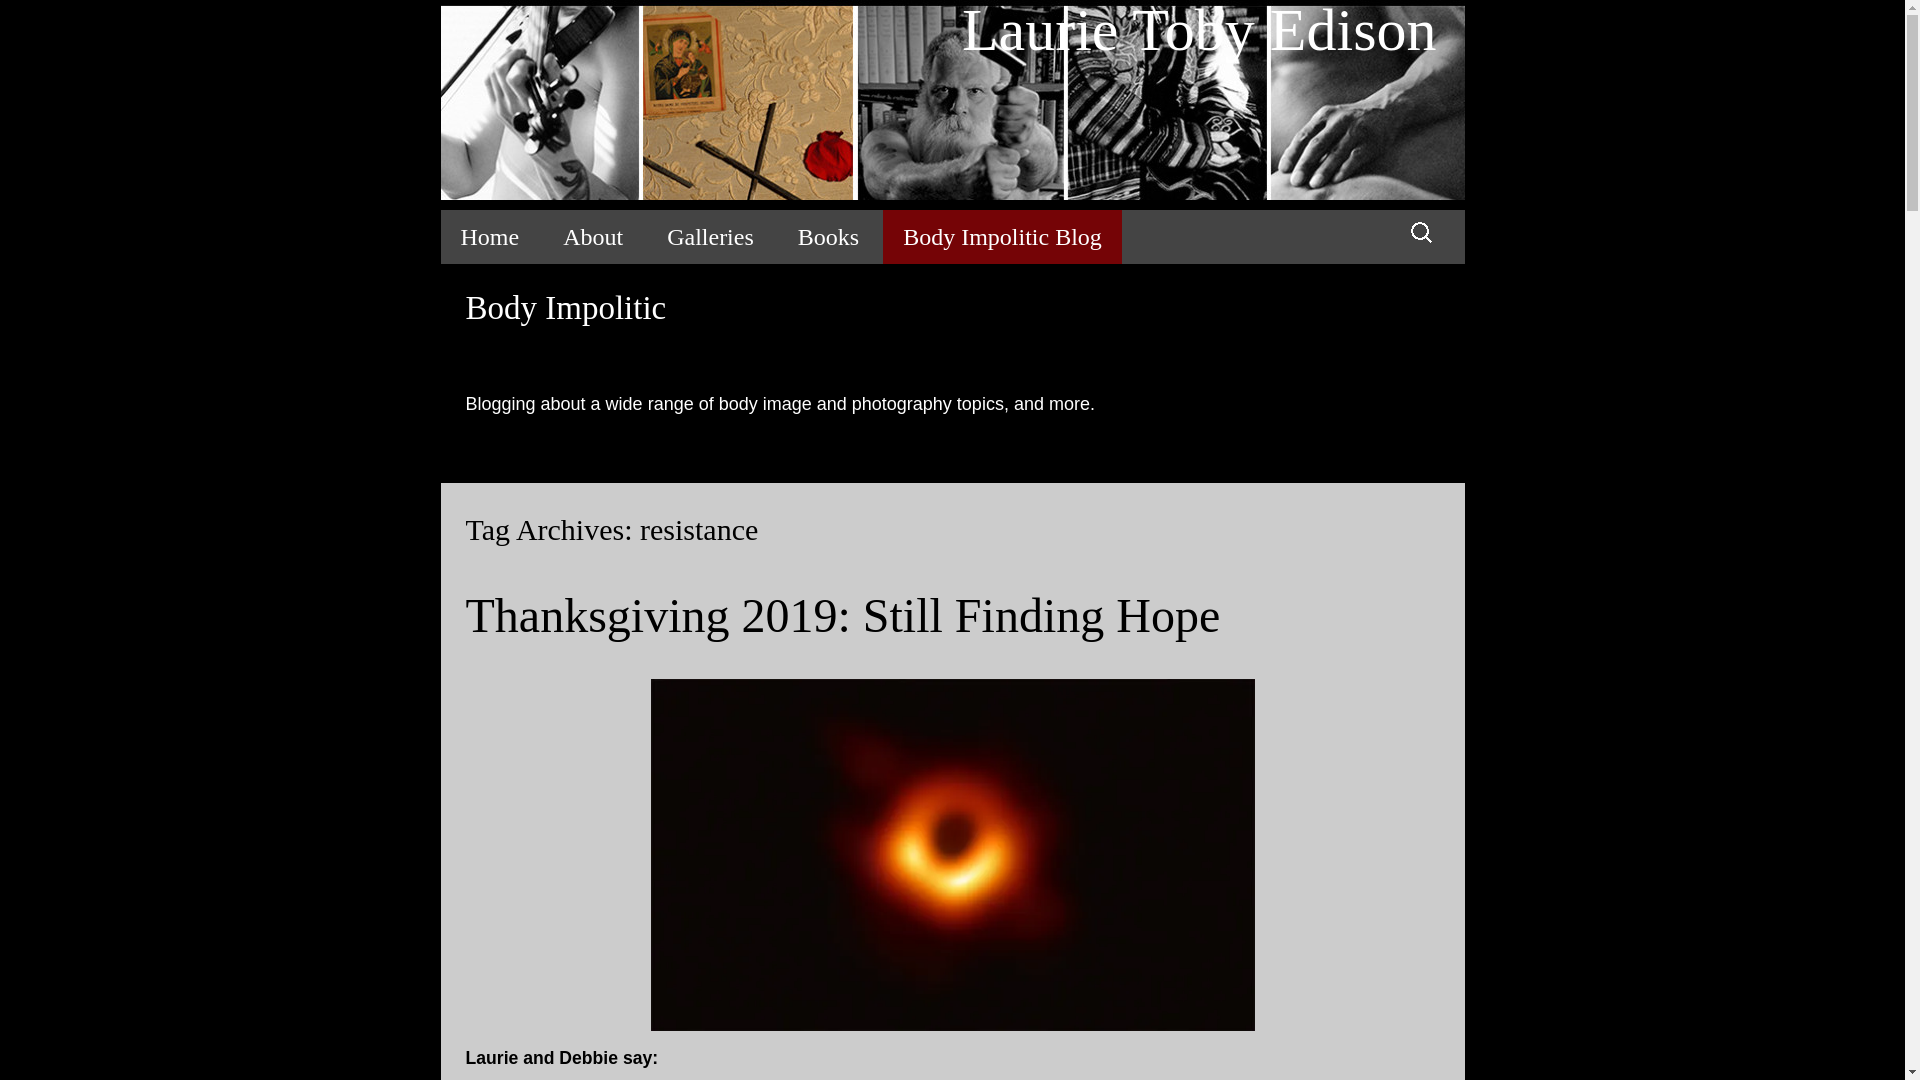 This screenshot has width=1920, height=1080. I want to click on Laurie Toby Edison, so click(951, 104).